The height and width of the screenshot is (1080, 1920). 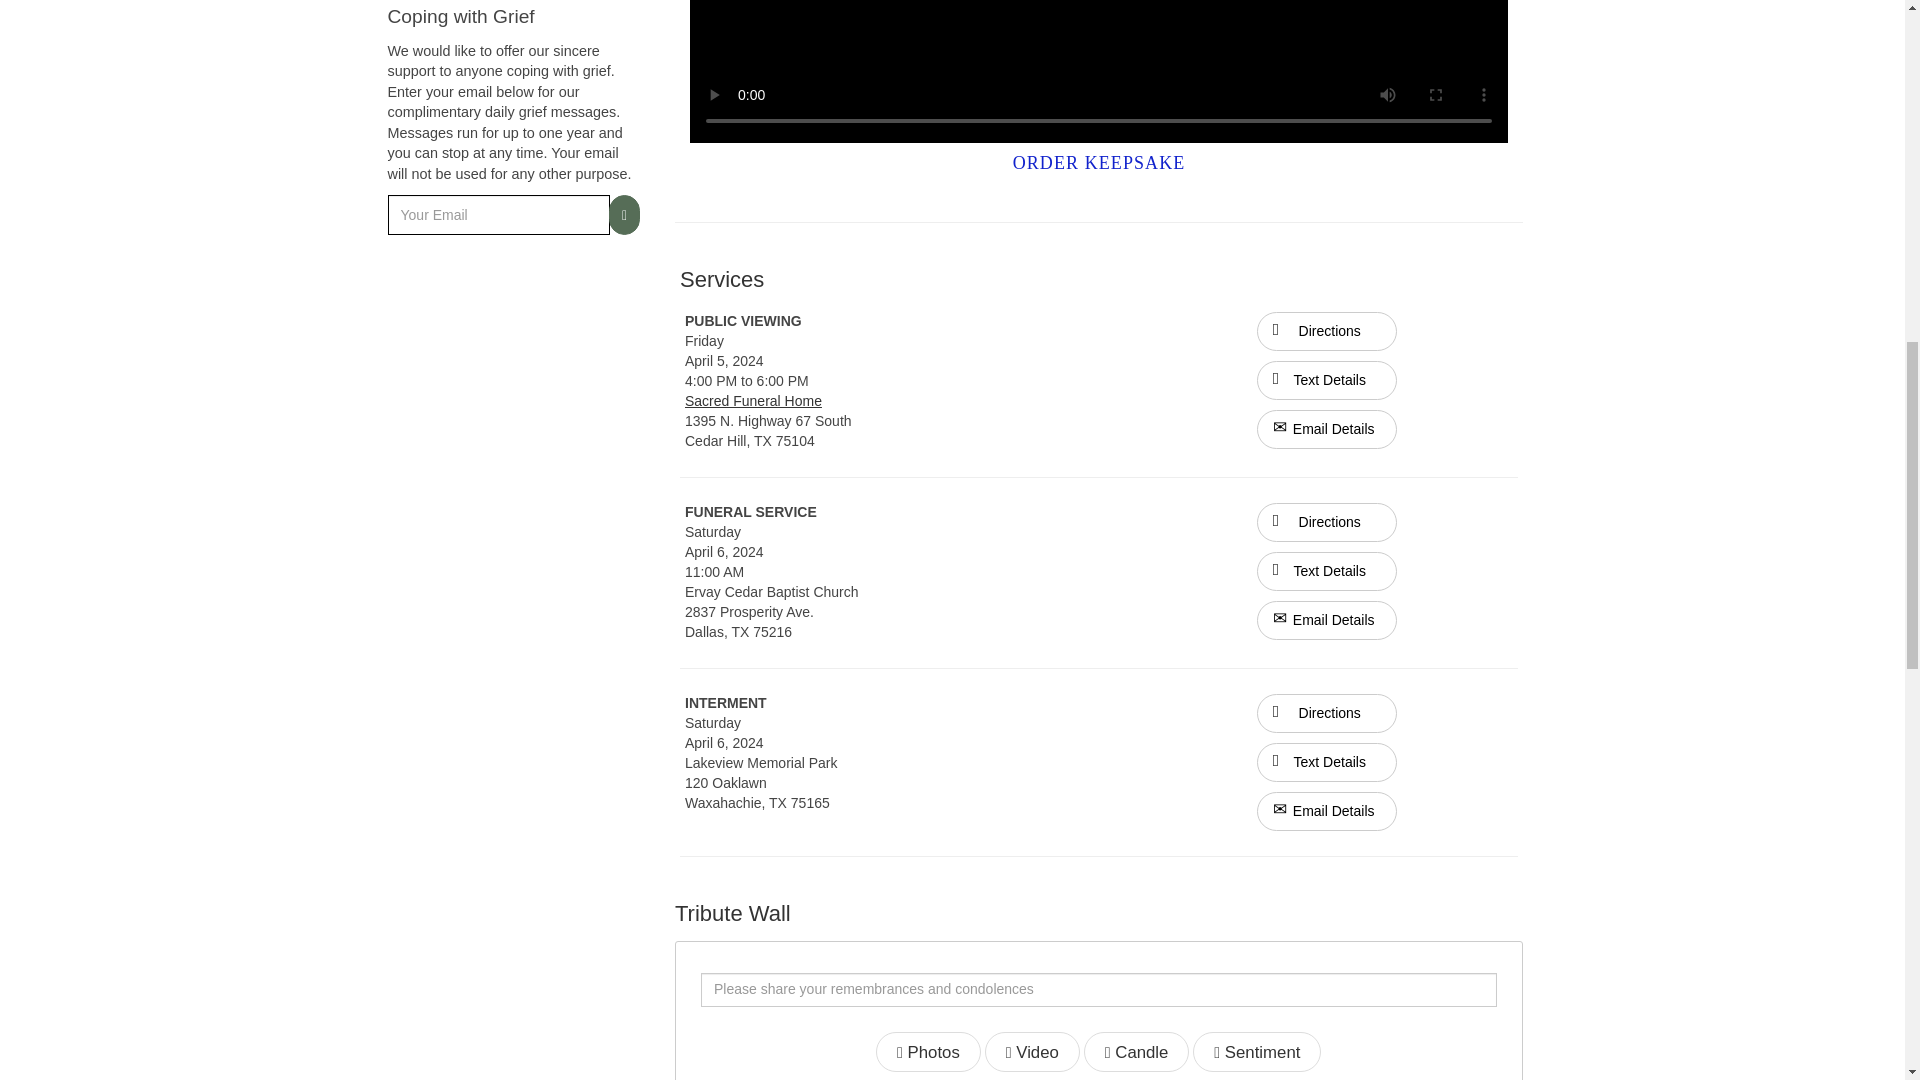 I want to click on Text Details, so click(x=1327, y=380).